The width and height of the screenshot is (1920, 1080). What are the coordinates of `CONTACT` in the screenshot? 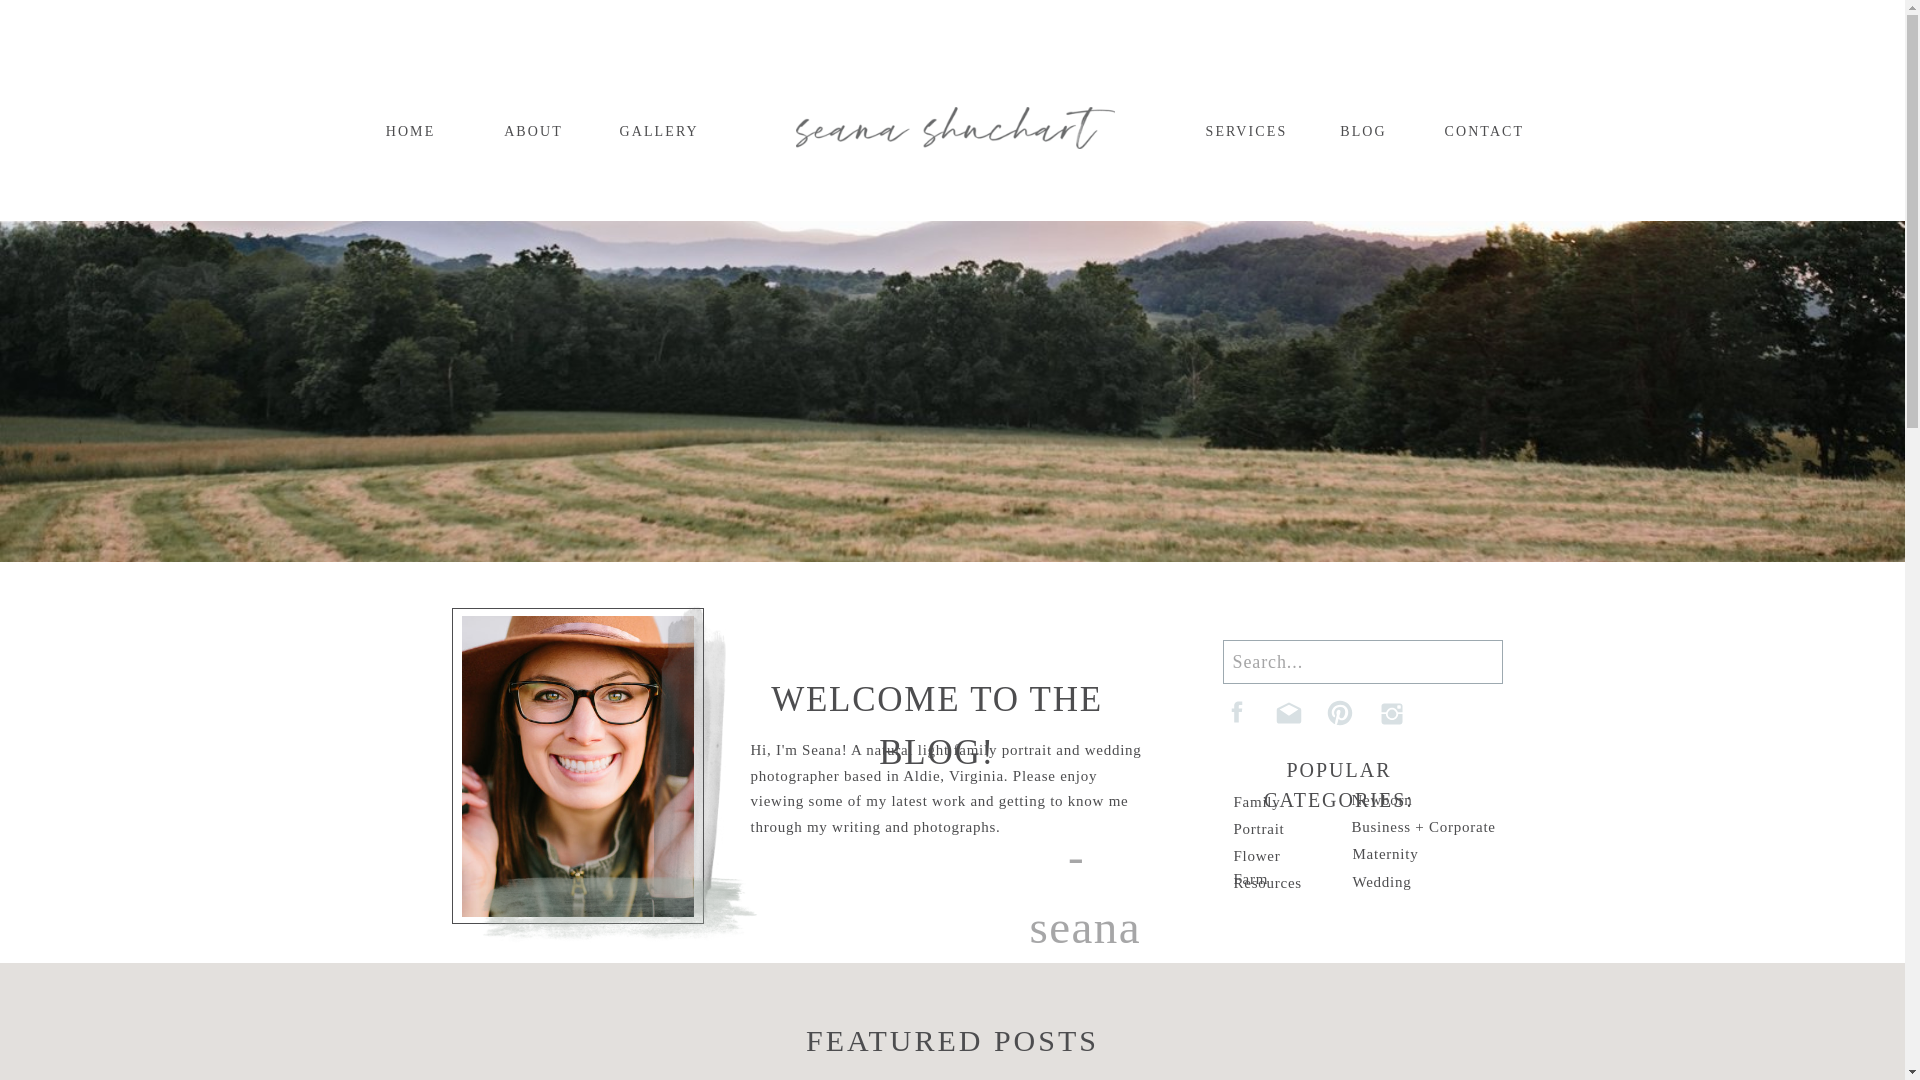 It's located at (1480, 130).